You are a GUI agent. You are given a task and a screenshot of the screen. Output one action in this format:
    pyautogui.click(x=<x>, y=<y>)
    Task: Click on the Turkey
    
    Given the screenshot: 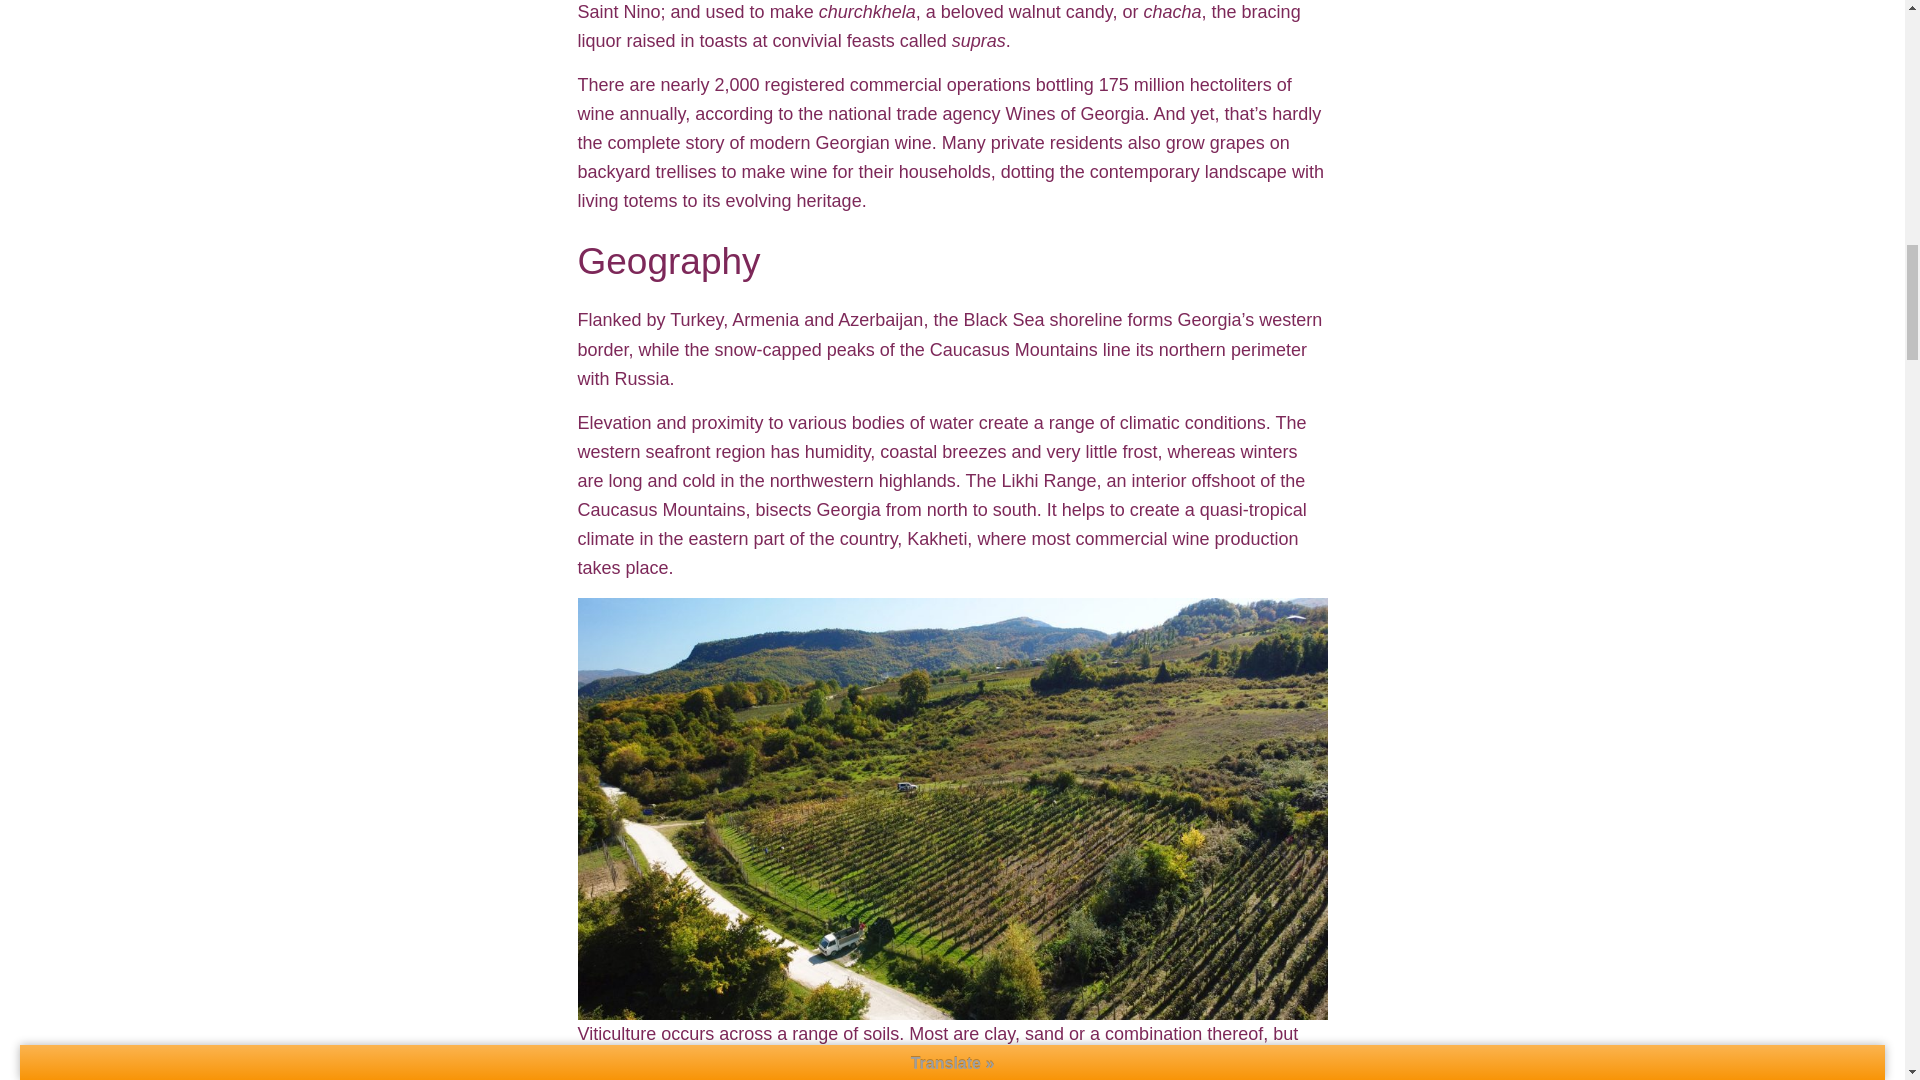 What is the action you would take?
    pyautogui.click(x=696, y=320)
    